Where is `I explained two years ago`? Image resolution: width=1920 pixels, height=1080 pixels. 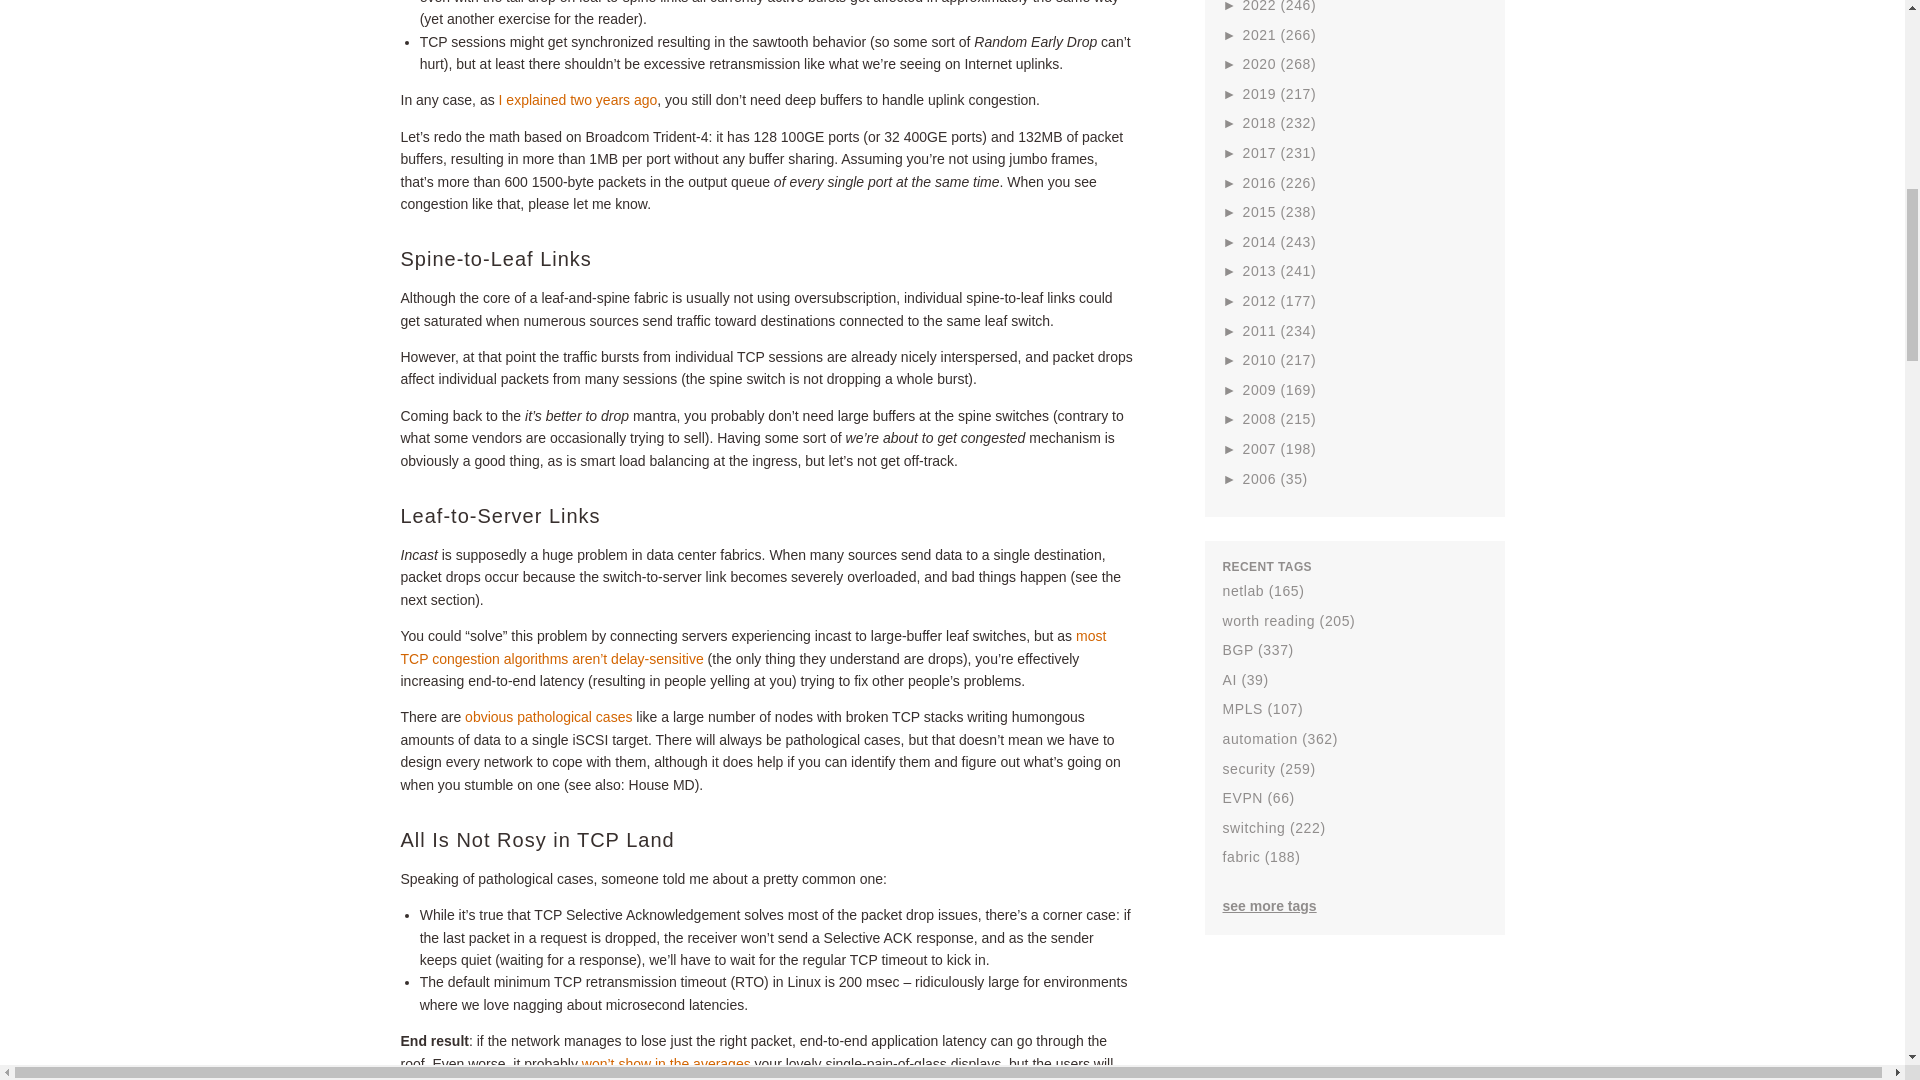
I explained two years ago is located at coordinates (578, 100).